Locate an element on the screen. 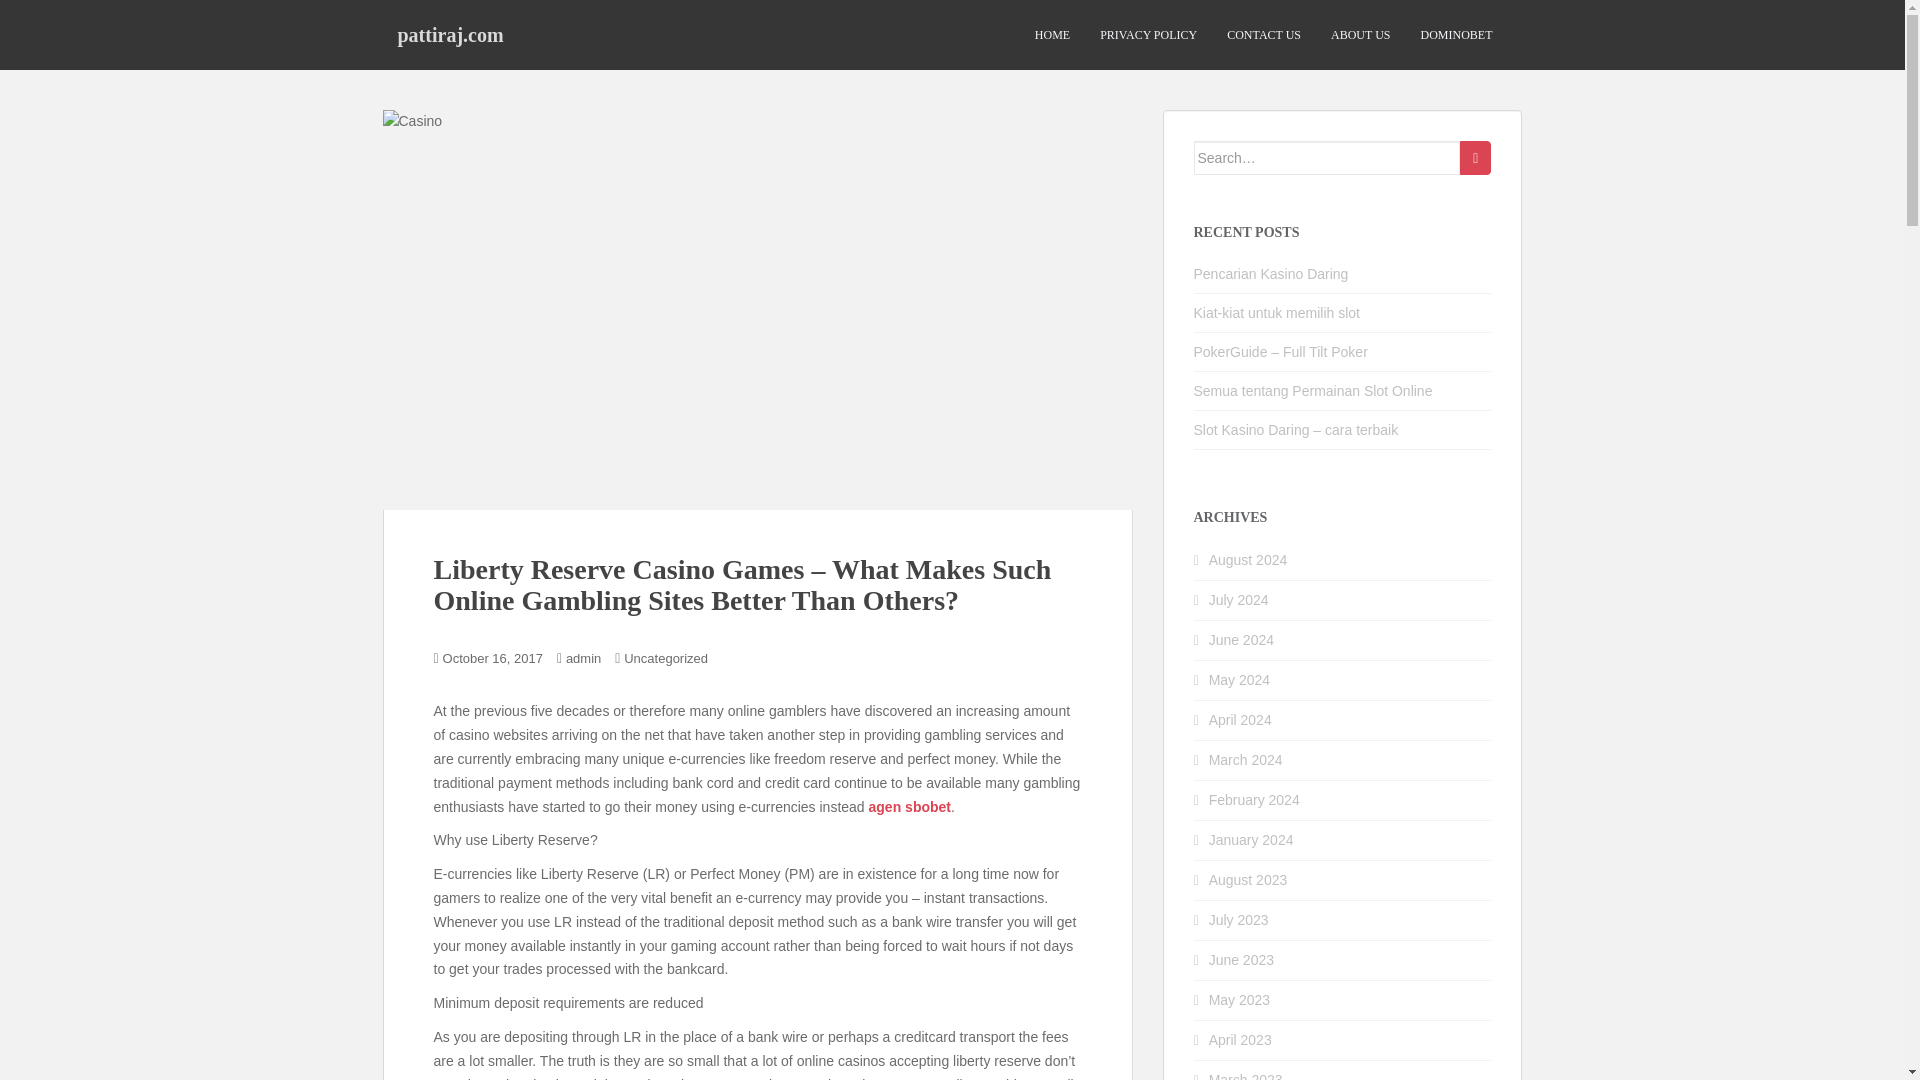 The width and height of the screenshot is (1920, 1080). agen sbobet is located at coordinates (910, 807).